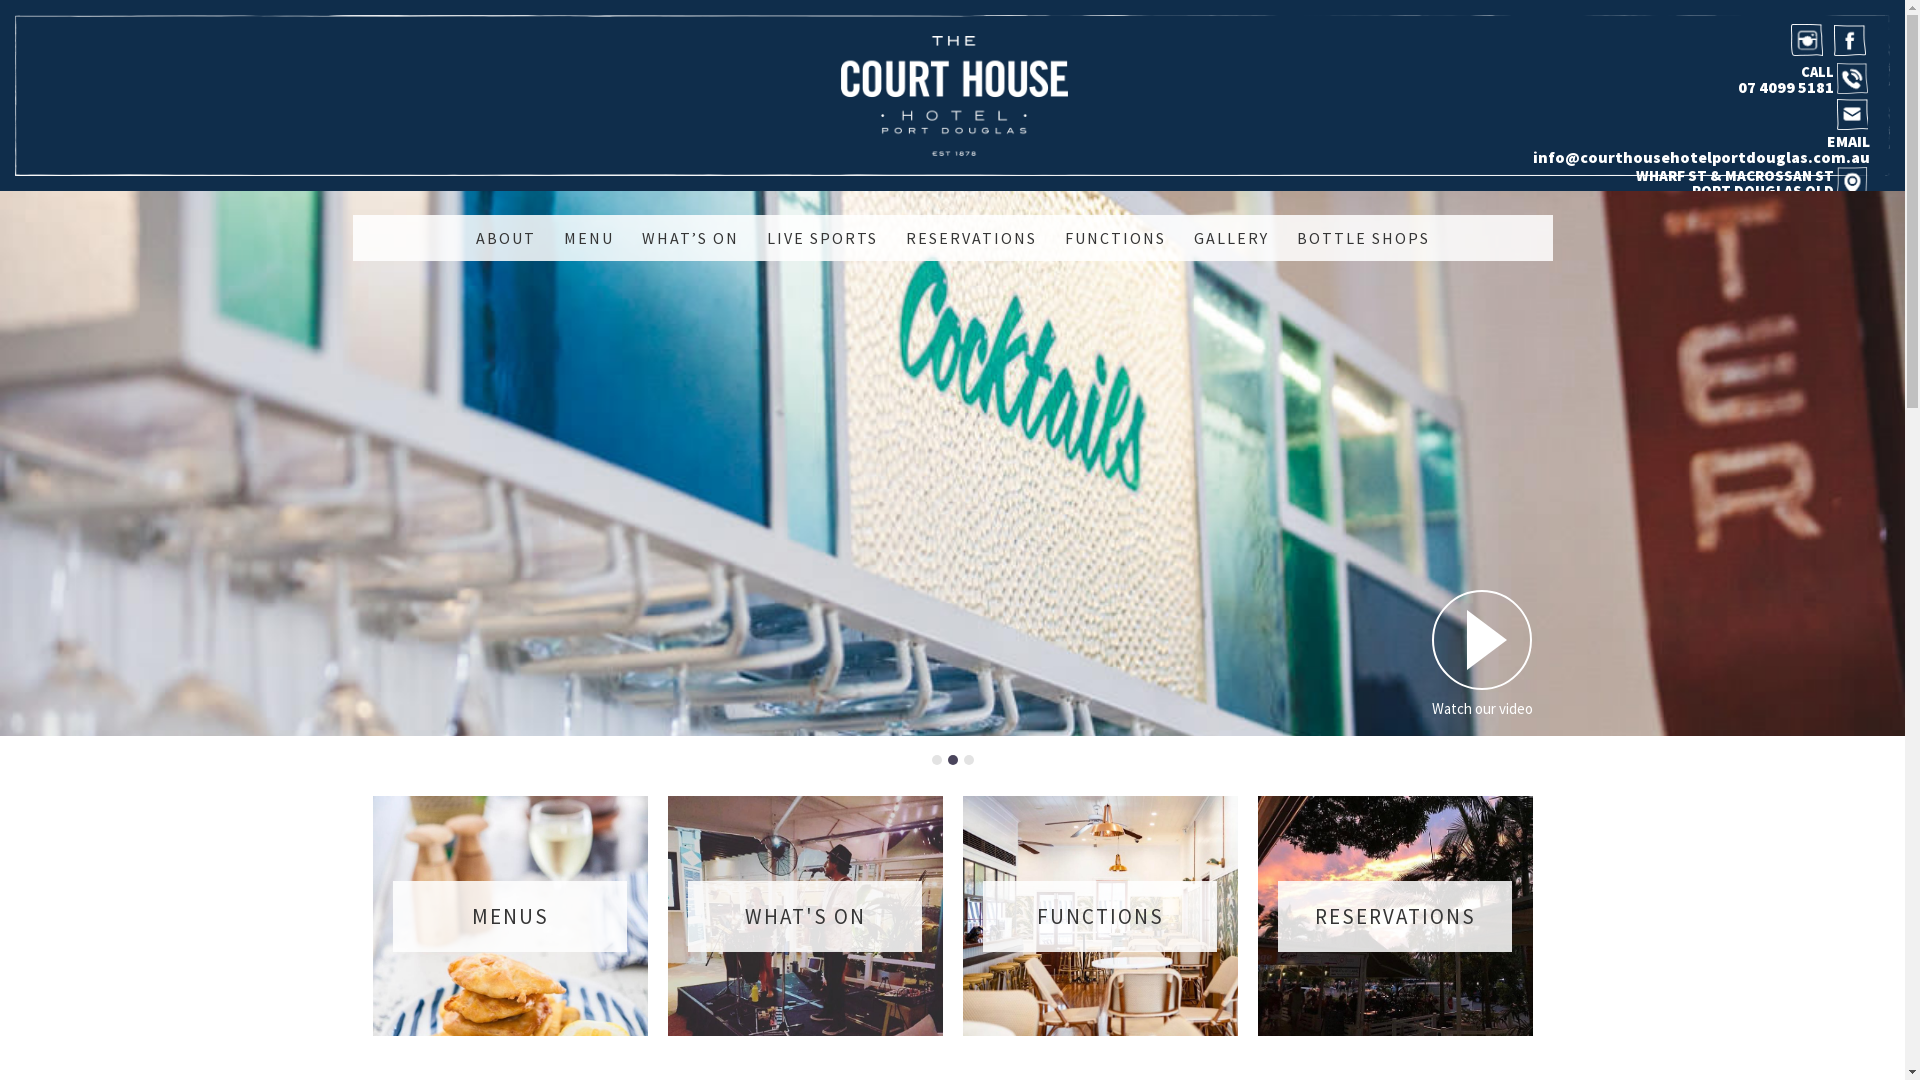  I want to click on GALLERY, so click(1232, 238).